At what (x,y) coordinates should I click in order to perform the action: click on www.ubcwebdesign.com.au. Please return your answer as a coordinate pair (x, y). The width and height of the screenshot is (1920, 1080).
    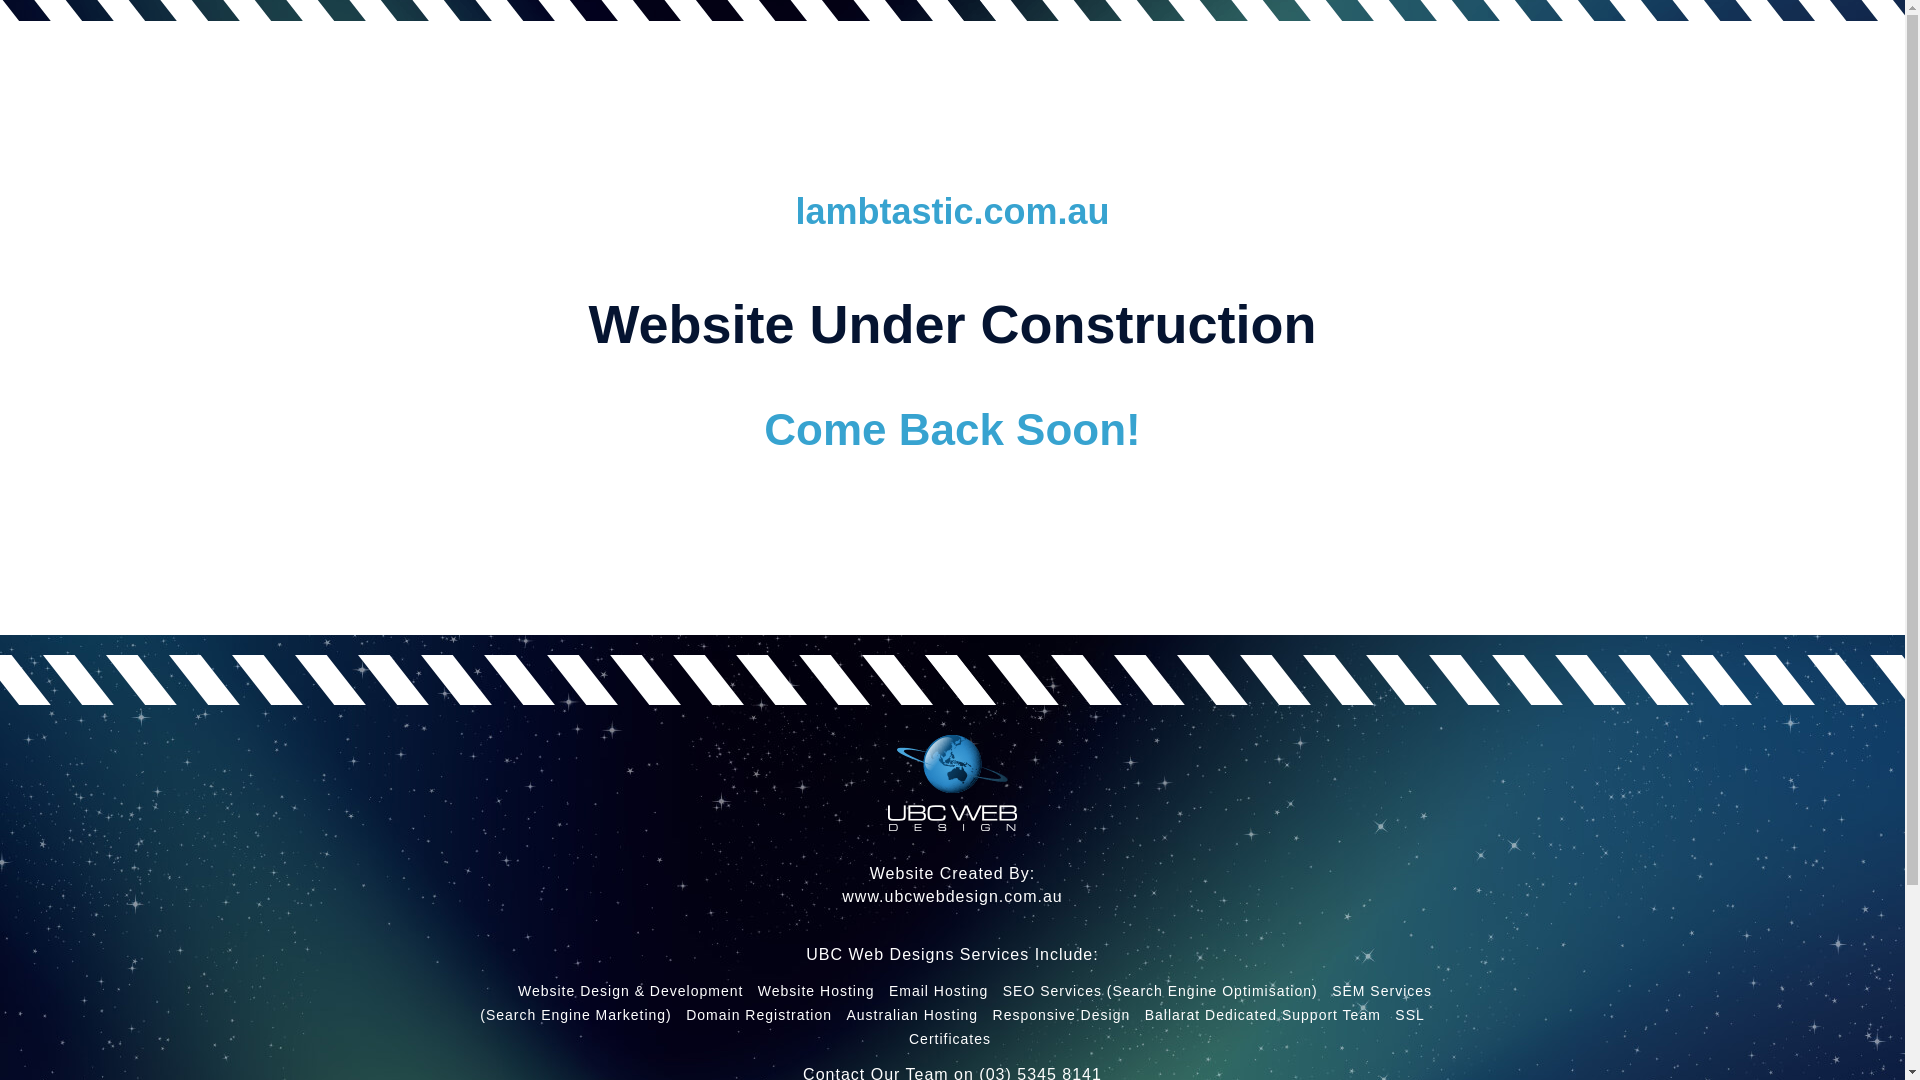
    Looking at the image, I should click on (952, 896).